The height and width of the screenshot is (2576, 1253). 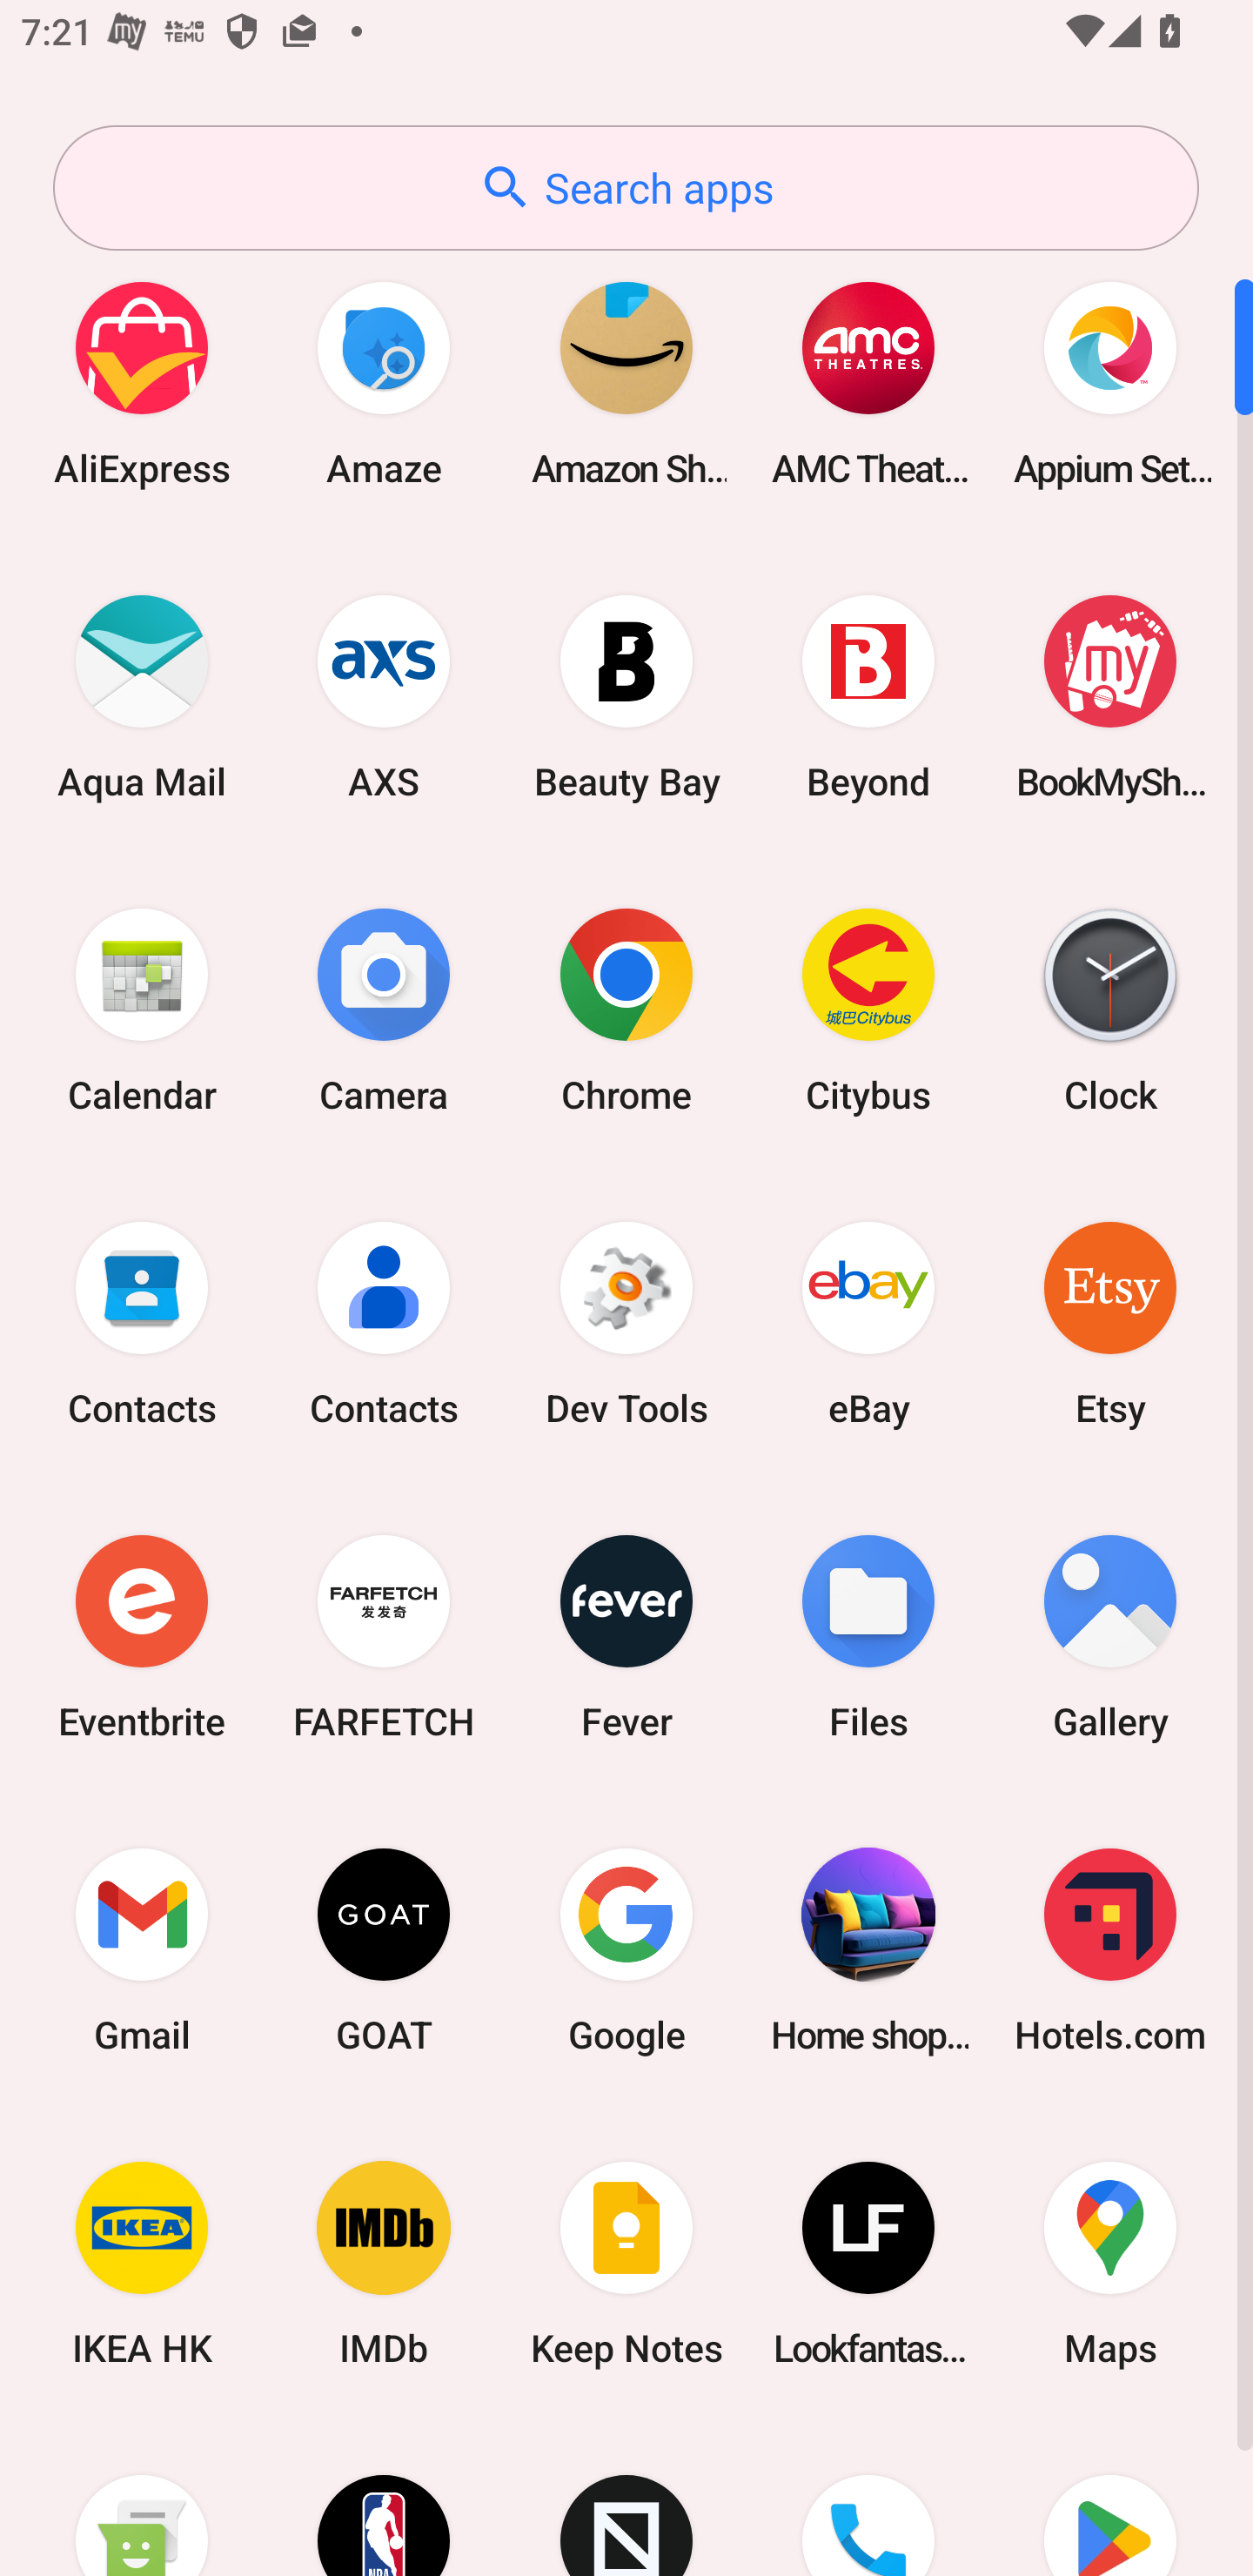 What do you see at coordinates (142, 696) in the screenshot?
I see `Aqua Mail` at bounding box center [142, 696].